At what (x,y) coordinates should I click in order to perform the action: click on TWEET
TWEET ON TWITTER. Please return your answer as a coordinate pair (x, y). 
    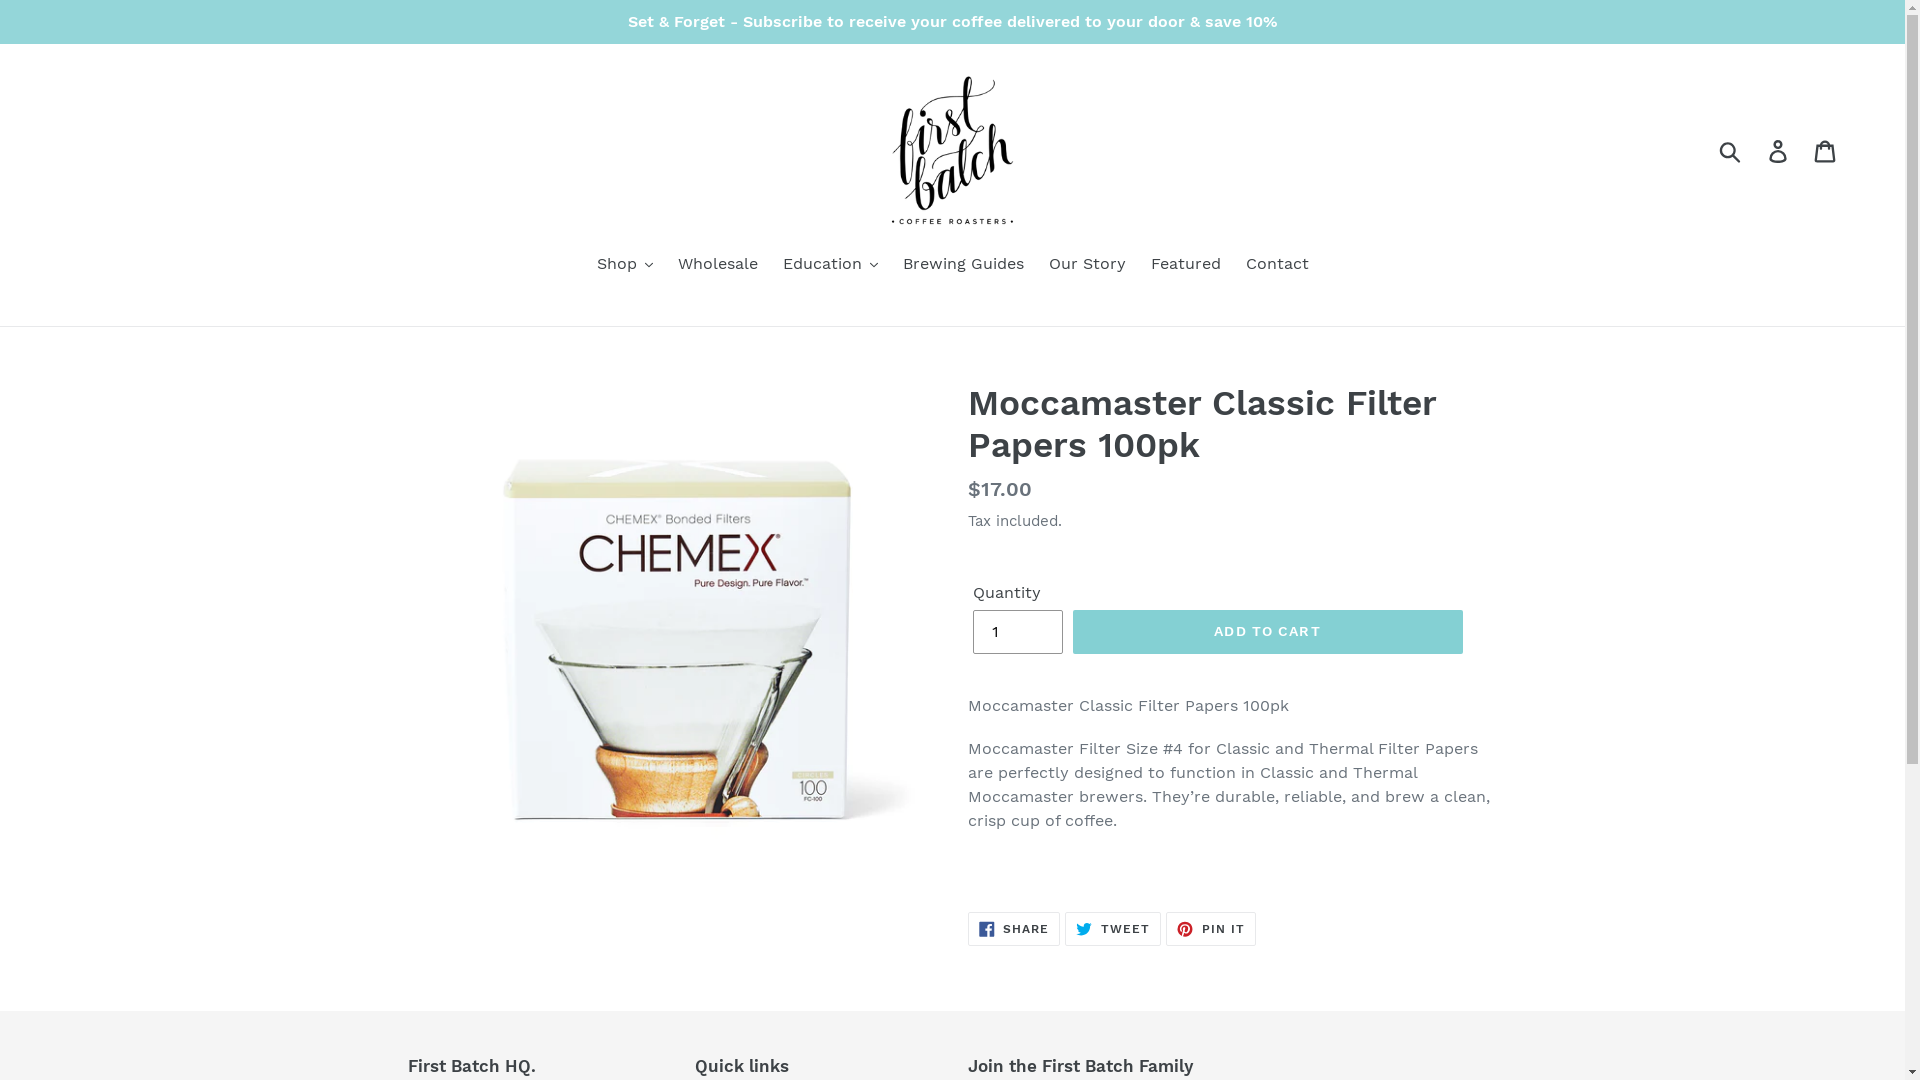
    Looking at the image, I should click on (1113, 929).